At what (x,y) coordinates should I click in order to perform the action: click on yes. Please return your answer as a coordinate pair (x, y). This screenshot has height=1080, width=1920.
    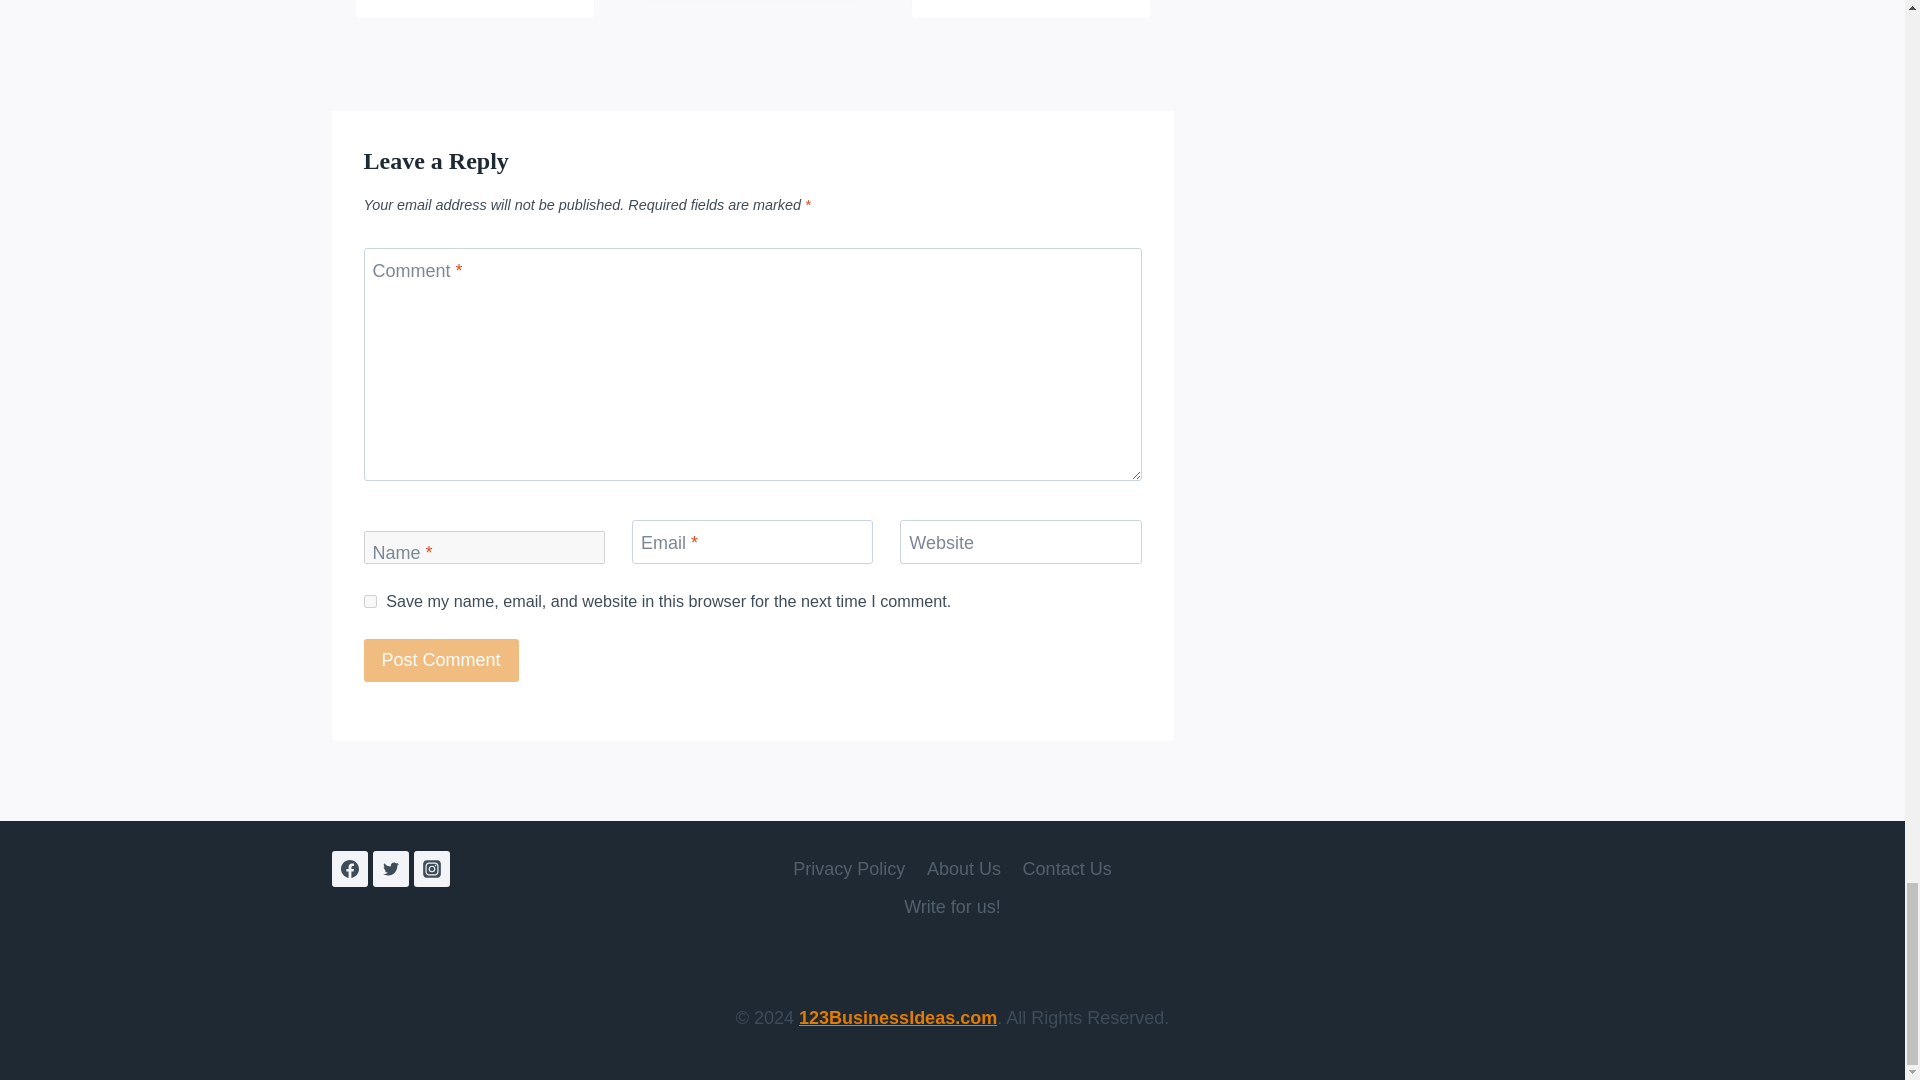
    Looking at the image, I should click on (370, 602).